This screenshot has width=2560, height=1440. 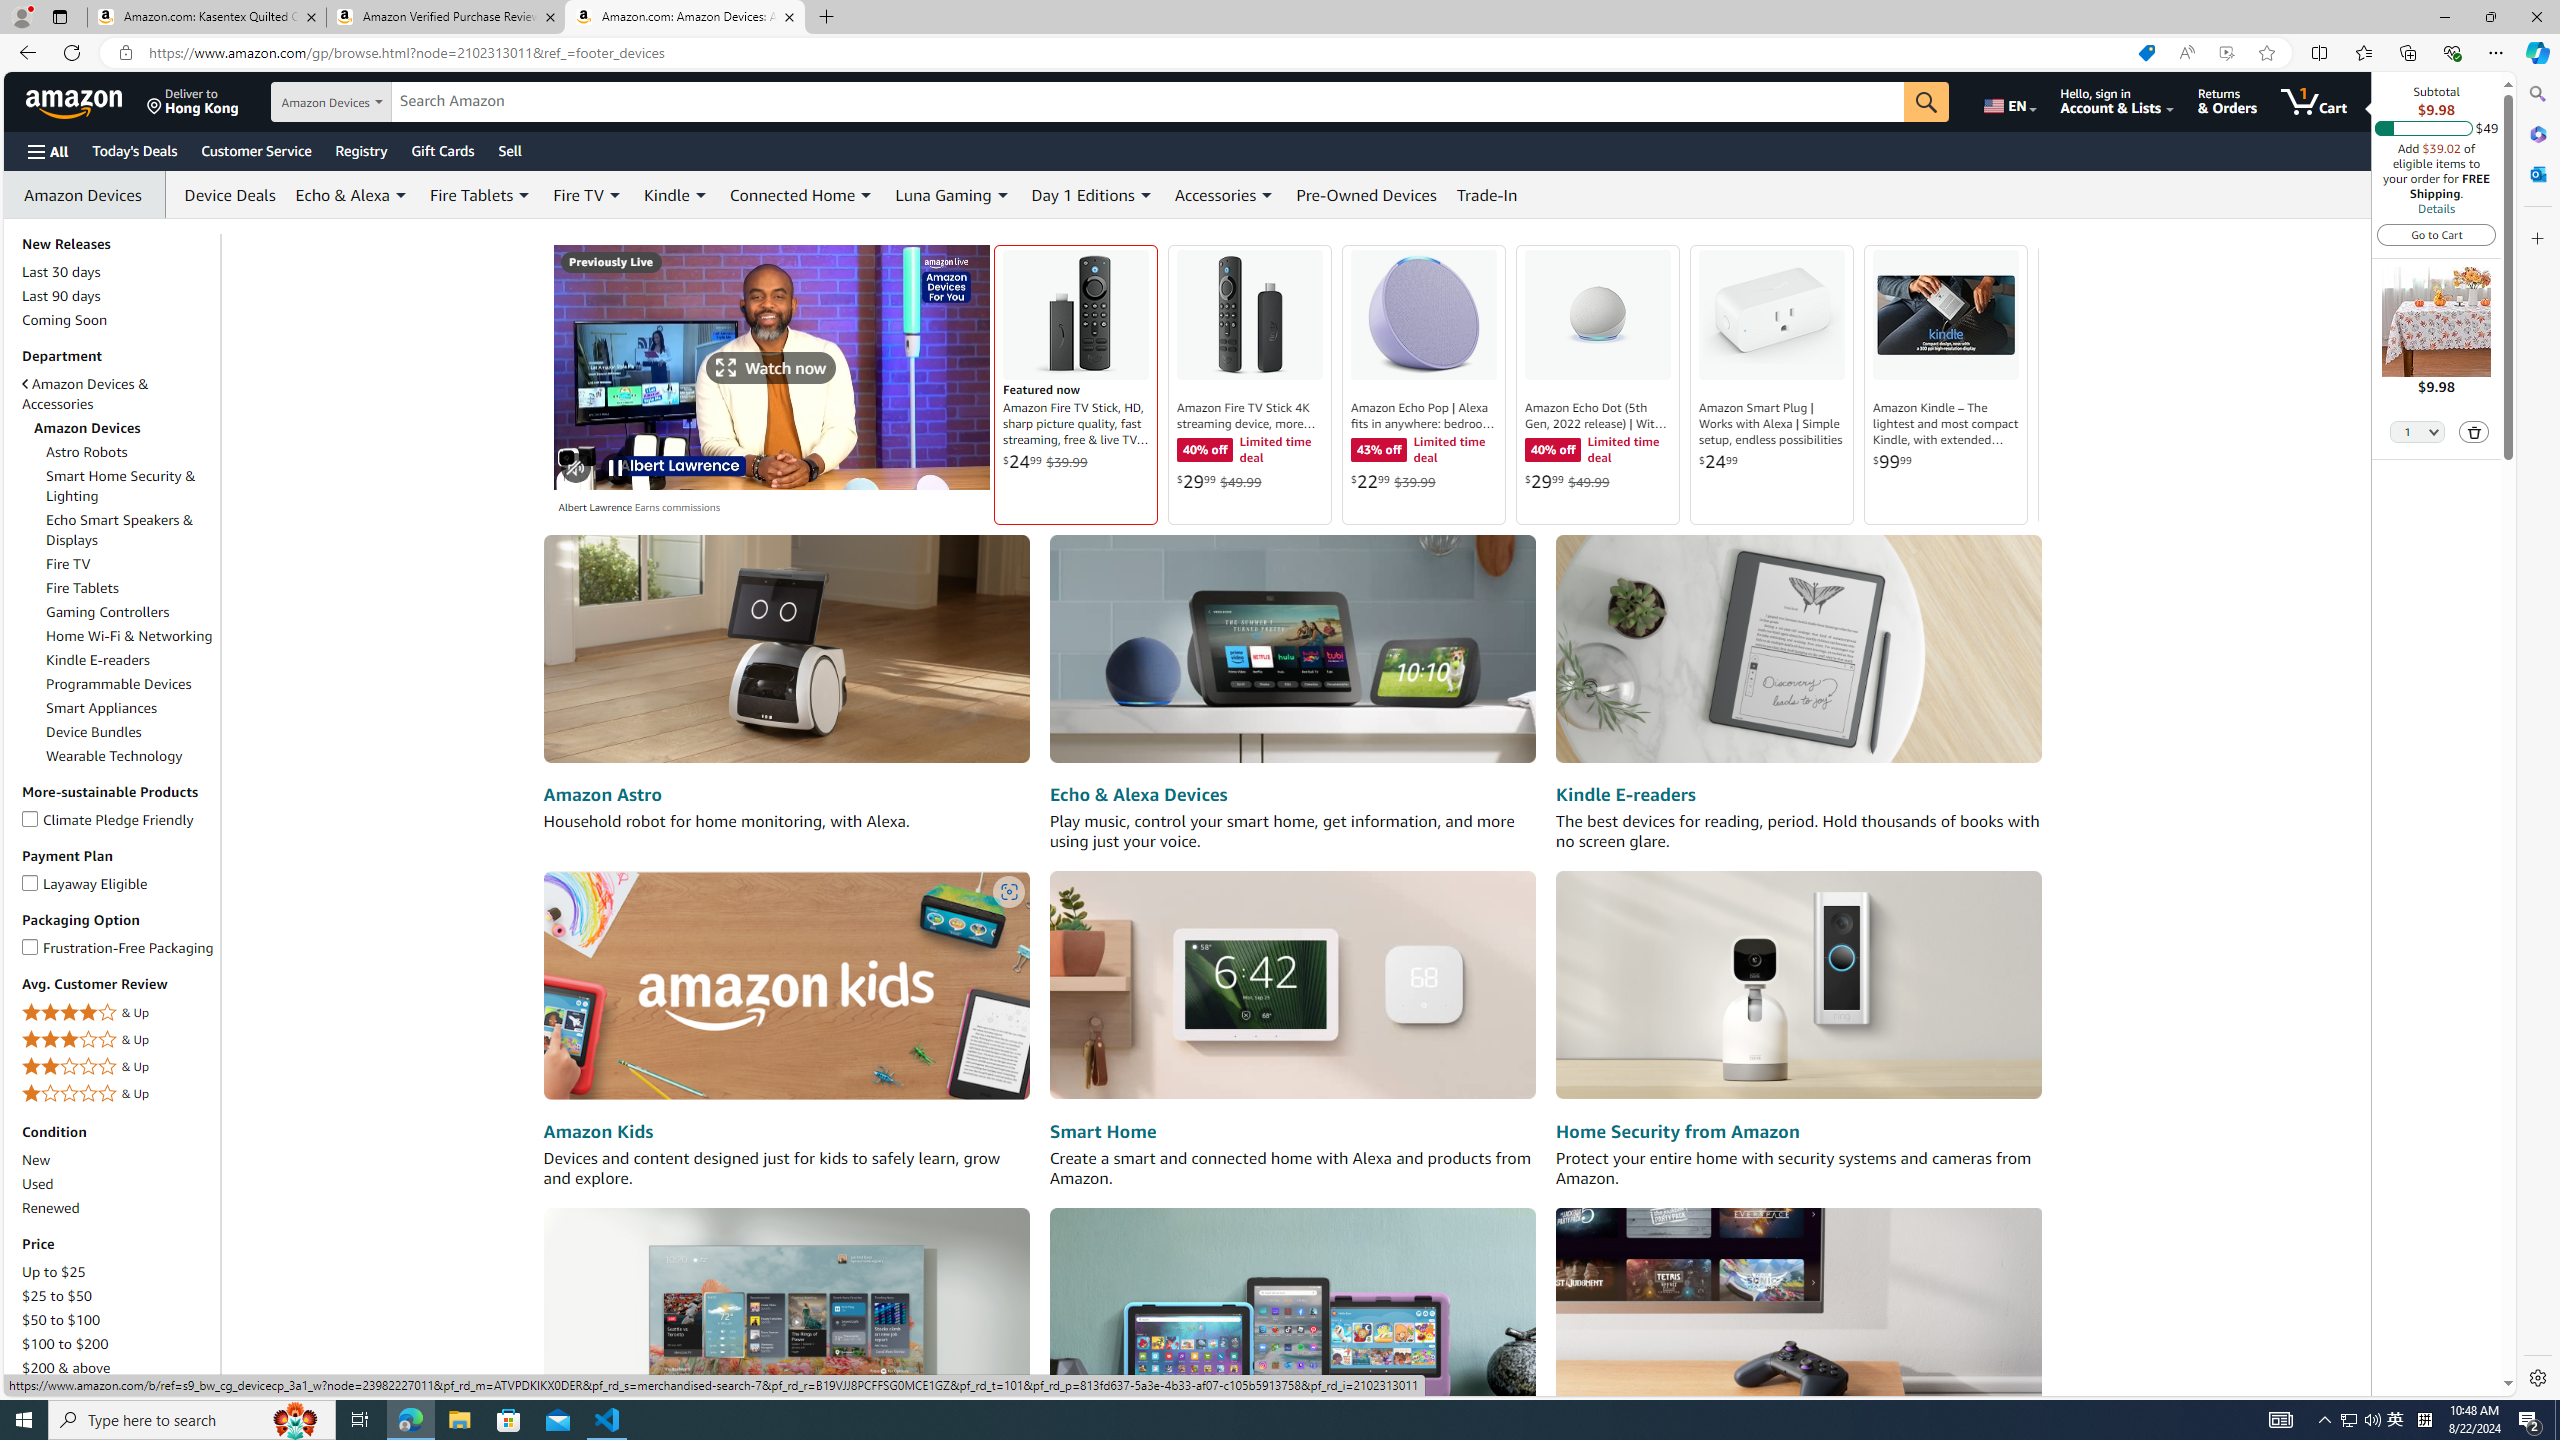 What do you see at coordinates (61, 296) in the screenshot?
I see `Last 90 days` at bounding box center [61, 296].